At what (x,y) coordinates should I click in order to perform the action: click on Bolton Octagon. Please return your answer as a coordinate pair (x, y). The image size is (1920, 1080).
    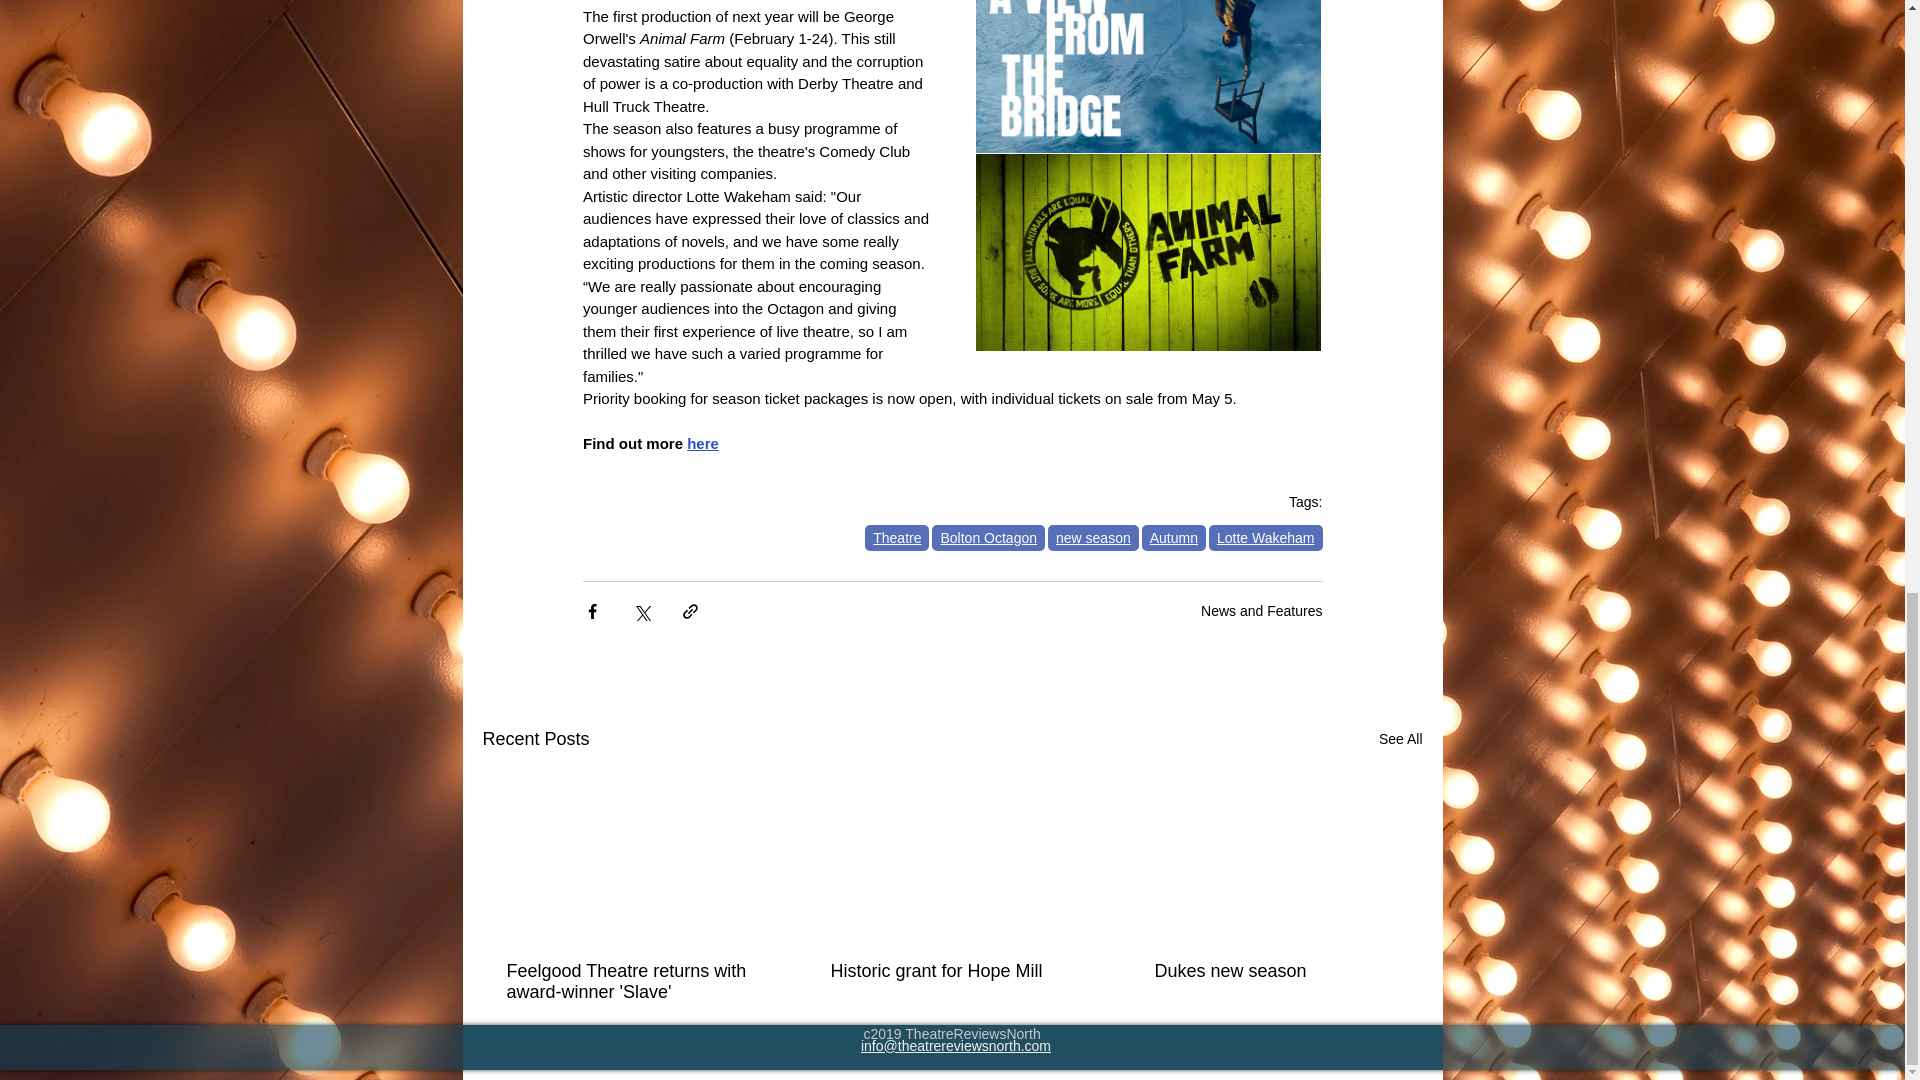
    Looking at the image, I should click on (988, 537).